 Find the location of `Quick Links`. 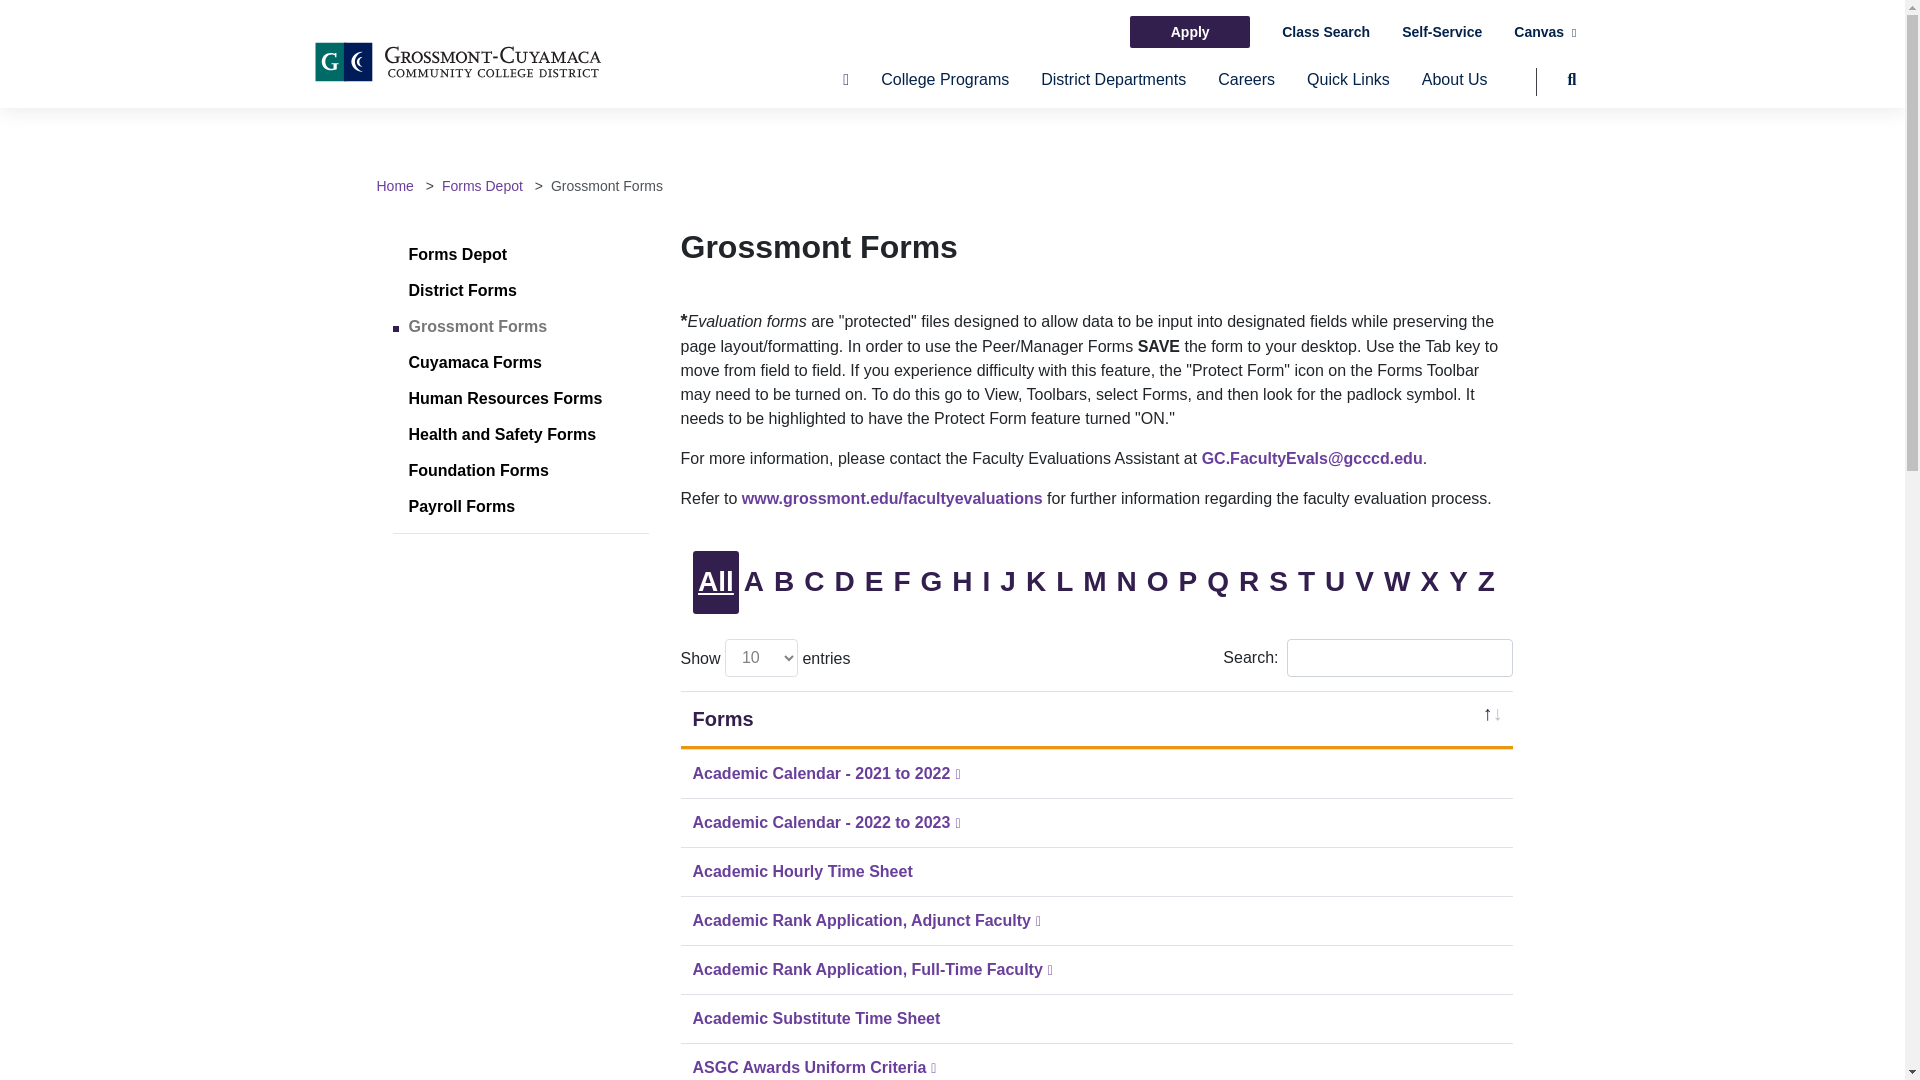

Quick Links is located at coordinates (1348, 88).